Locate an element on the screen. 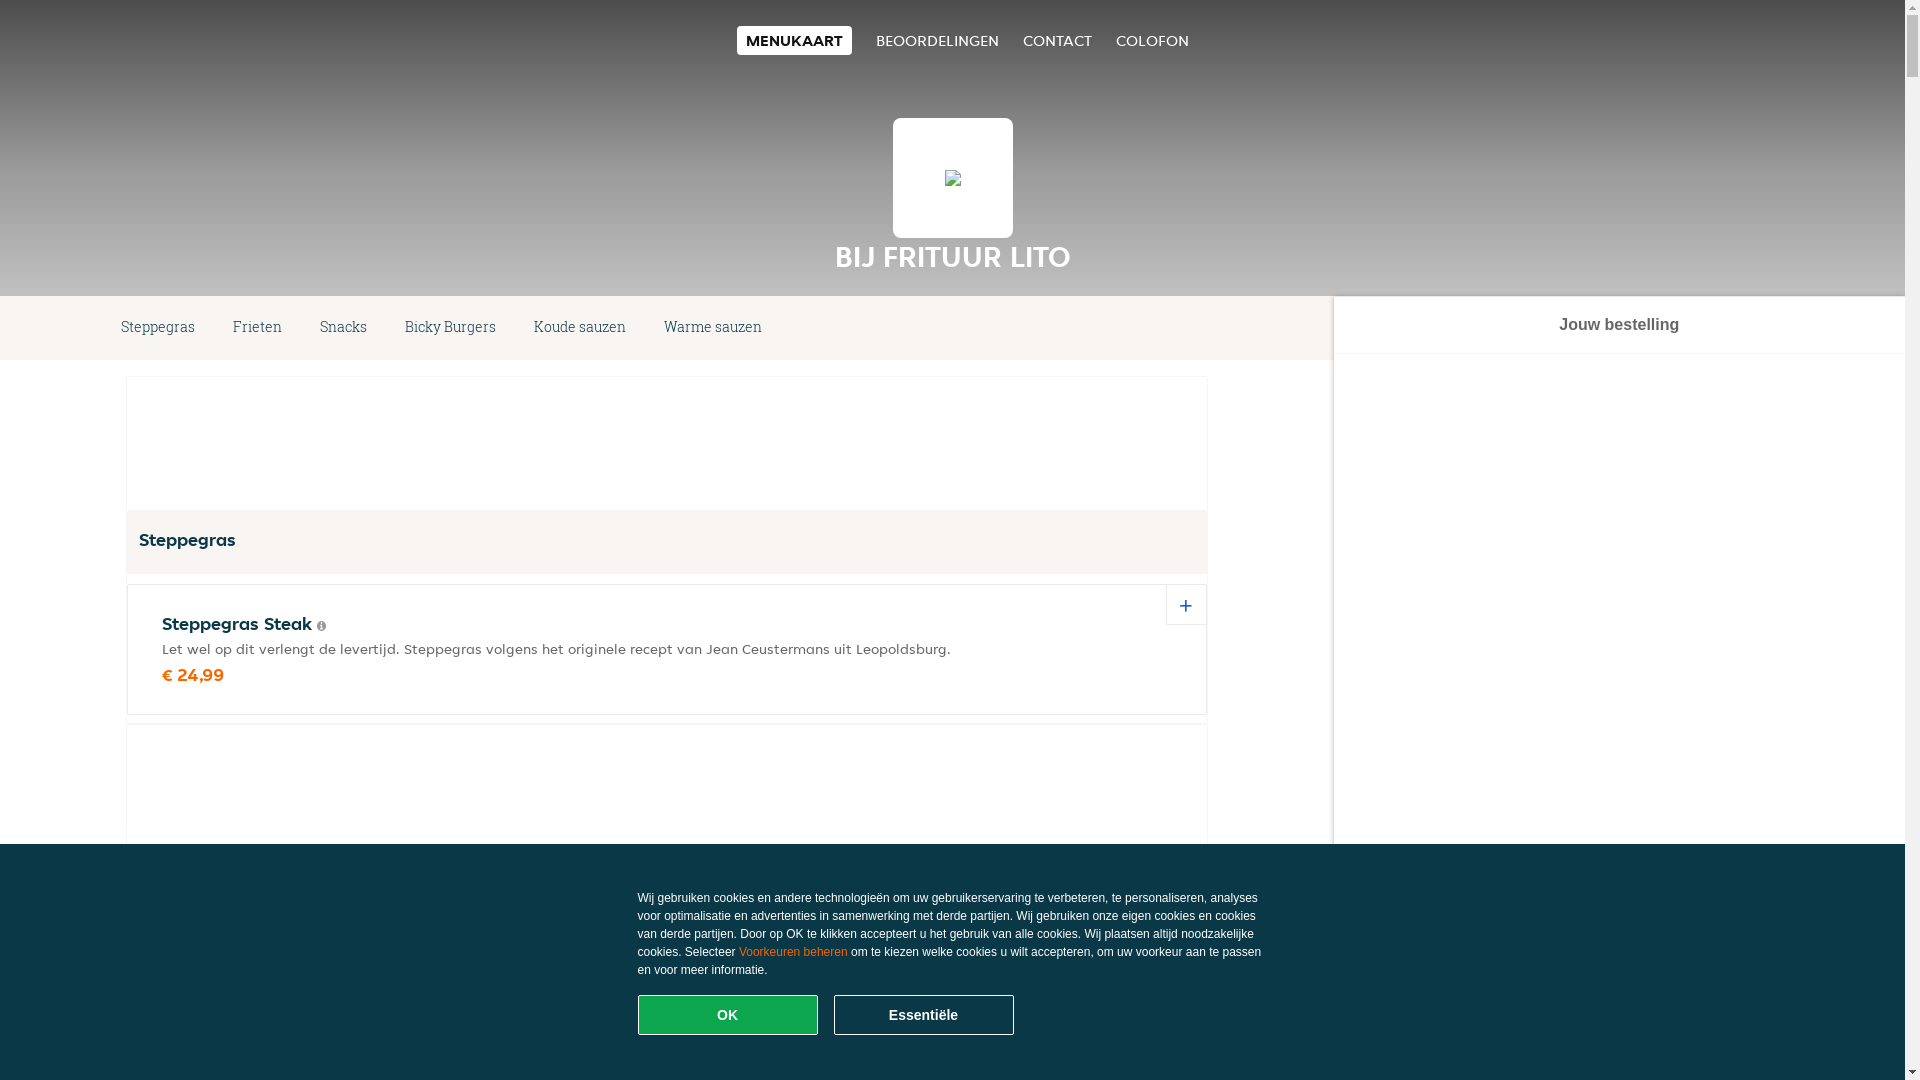 This screenshot has width=1920, height=1080. Voorkeuren beheren is located at coordinates (794, 952).